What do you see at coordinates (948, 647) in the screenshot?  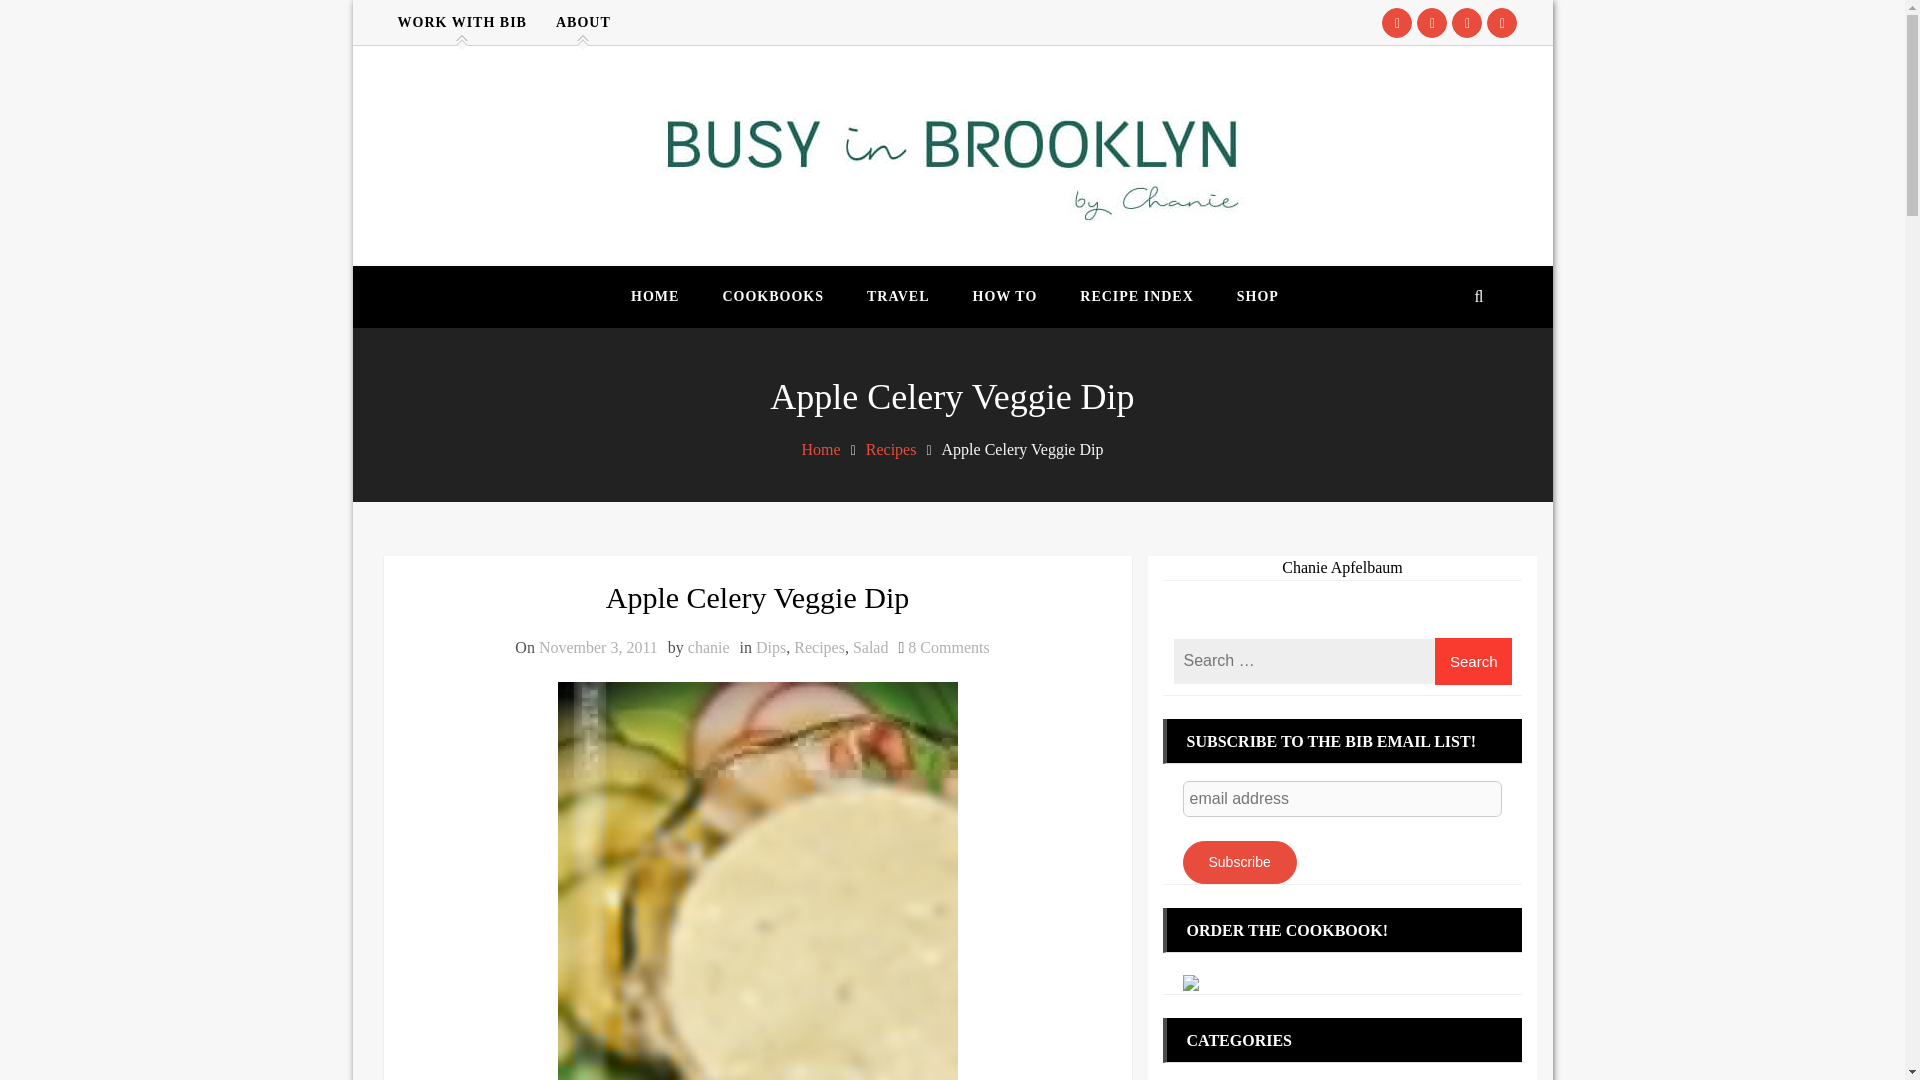 I see `Salad` at bounding box center [948, 647].